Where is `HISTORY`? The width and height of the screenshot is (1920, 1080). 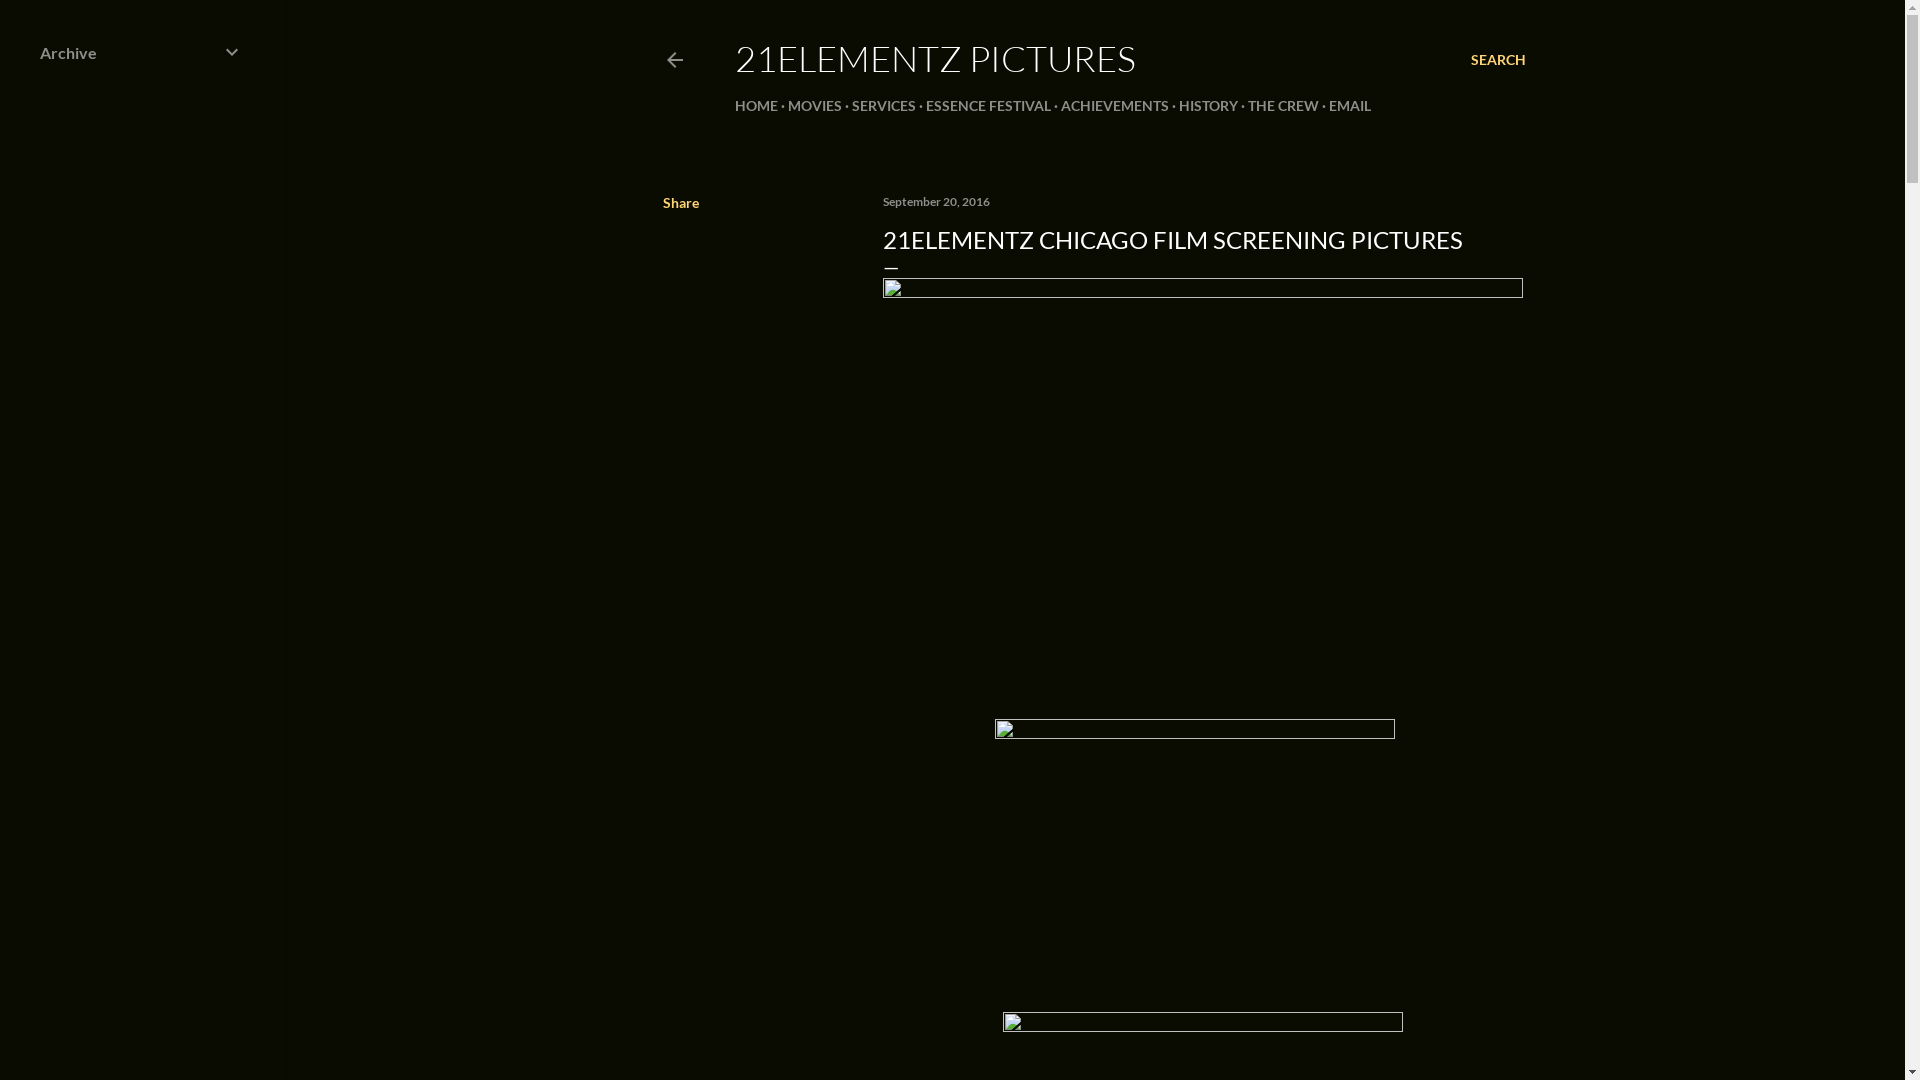
HISTORY is located at coordinates (1208, 106).